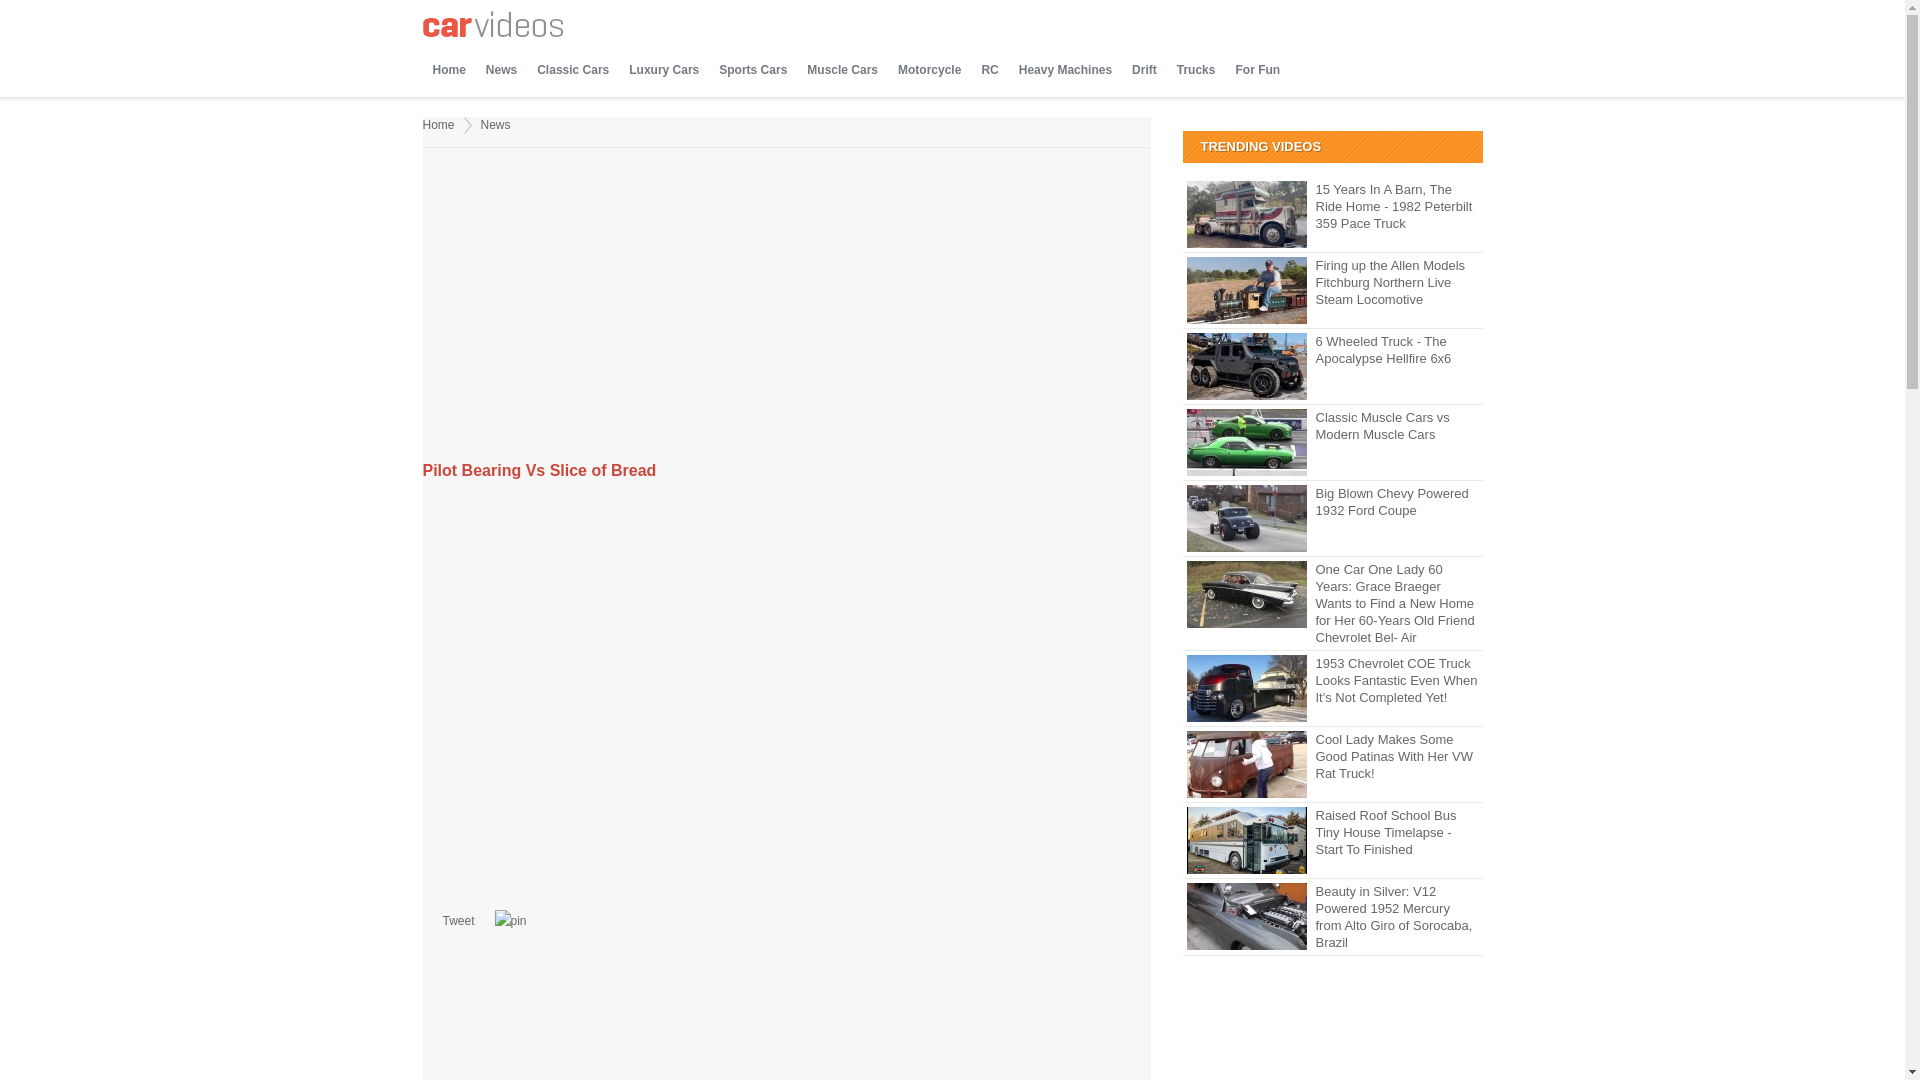  Describe the element at coordinates (458, 920) in the screenshot. I see `Tweet` at that location.